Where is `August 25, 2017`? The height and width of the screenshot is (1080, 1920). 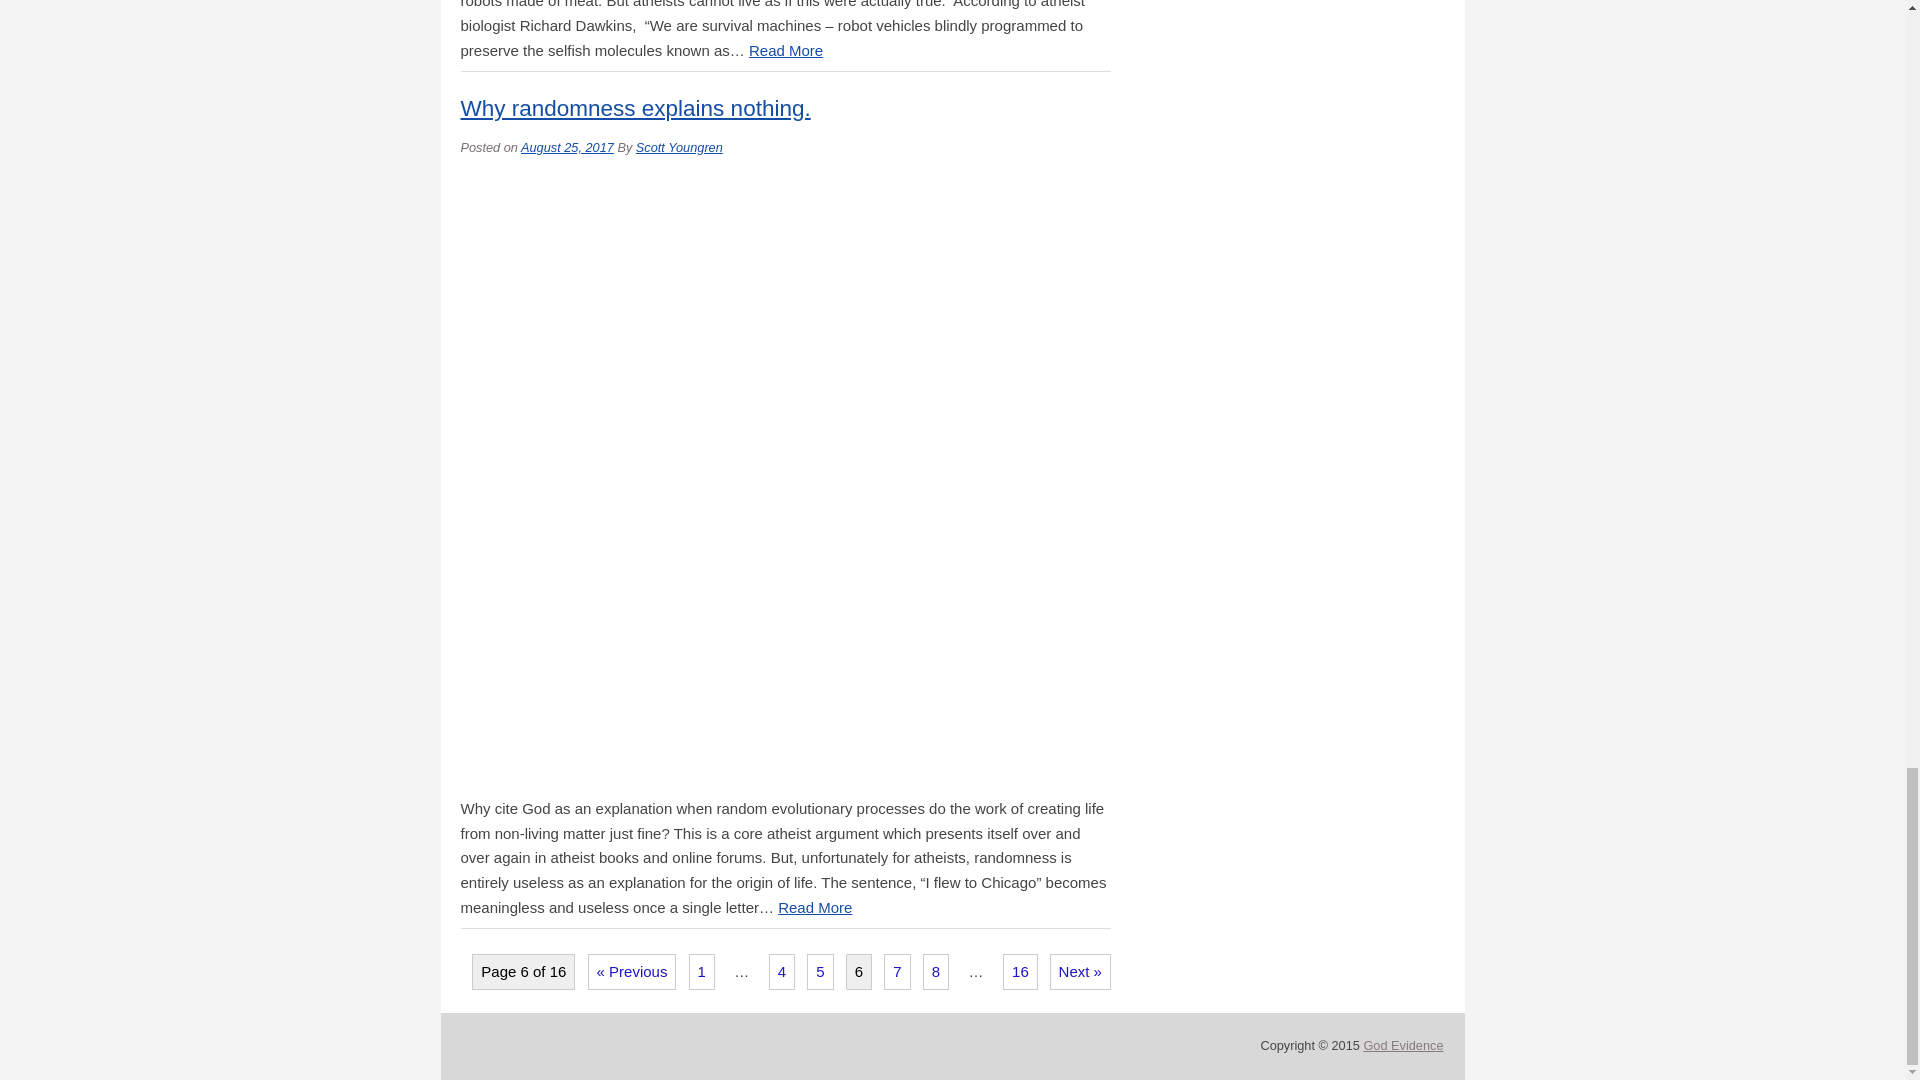 August 25, 2017 is located at coordinates (567, 148).